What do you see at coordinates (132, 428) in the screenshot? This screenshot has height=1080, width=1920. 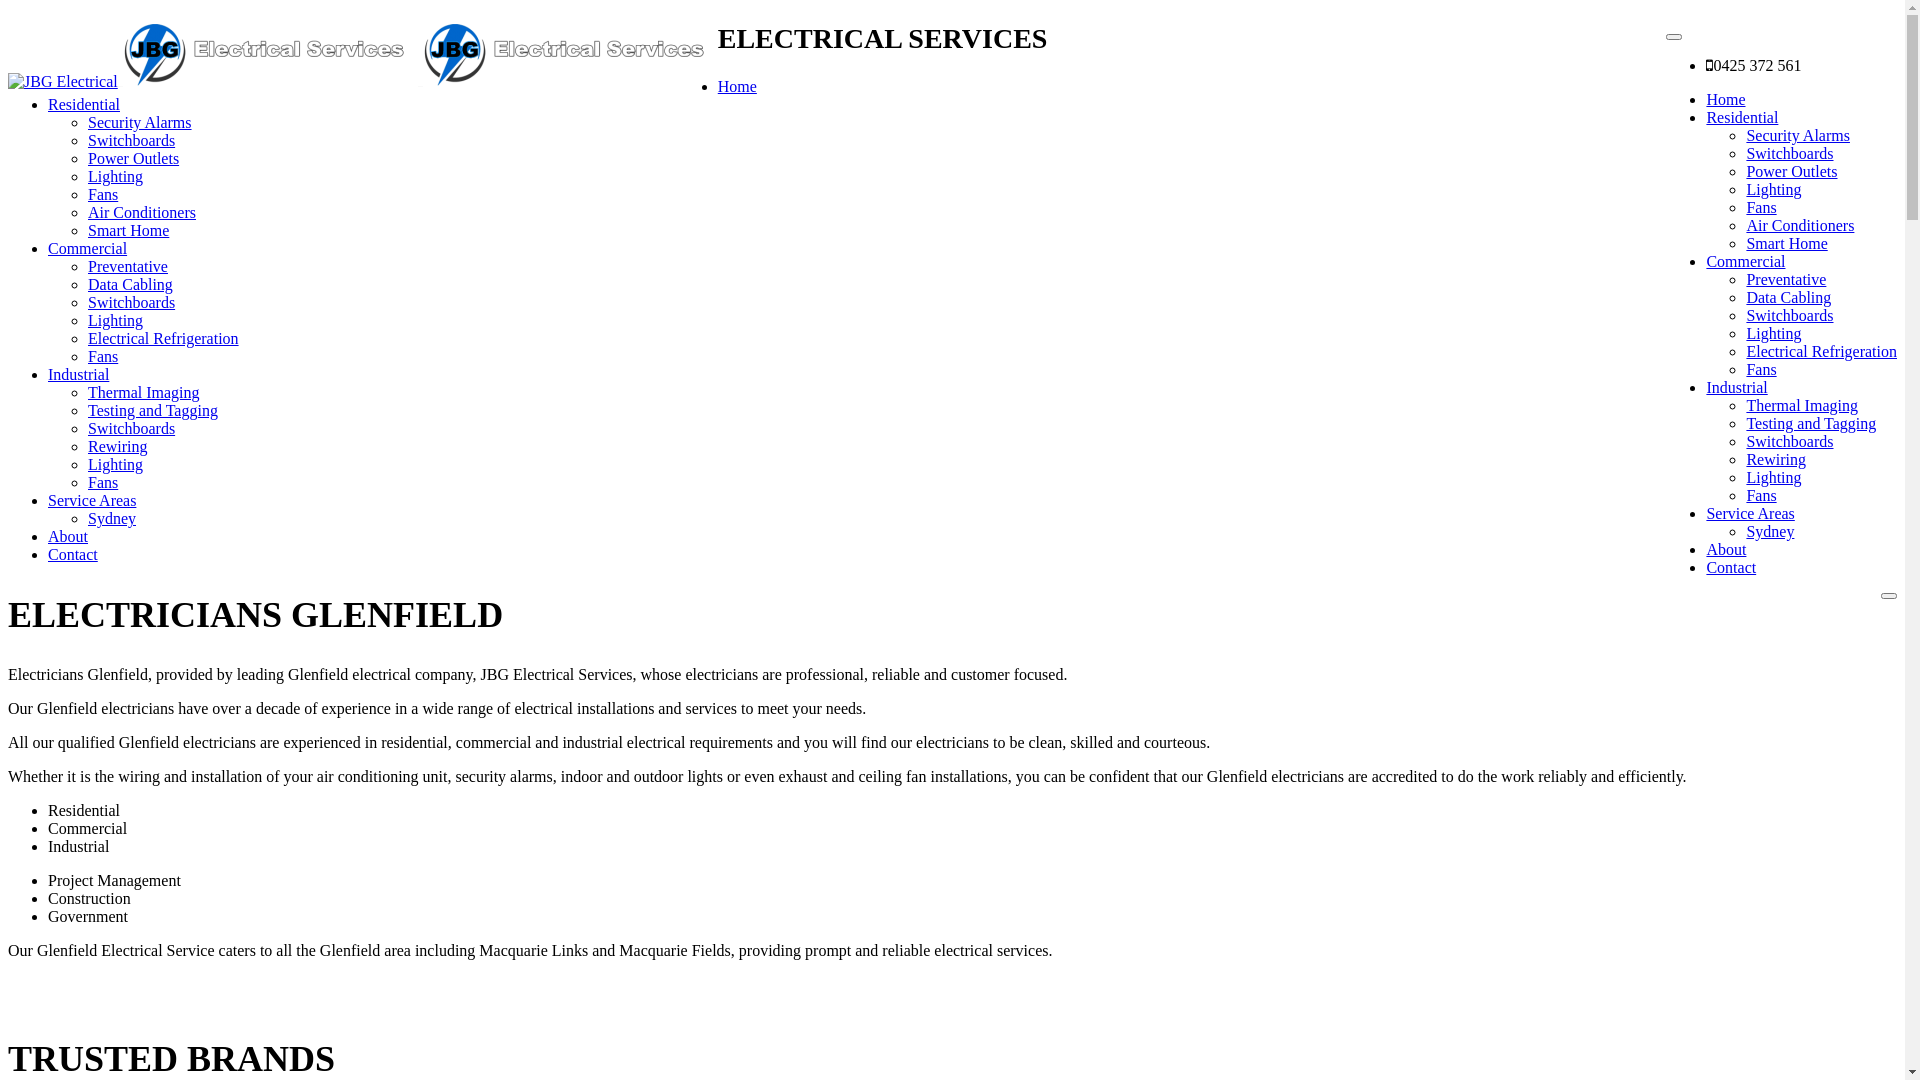 I see `Switchboards` at bounding box center [132, 428].